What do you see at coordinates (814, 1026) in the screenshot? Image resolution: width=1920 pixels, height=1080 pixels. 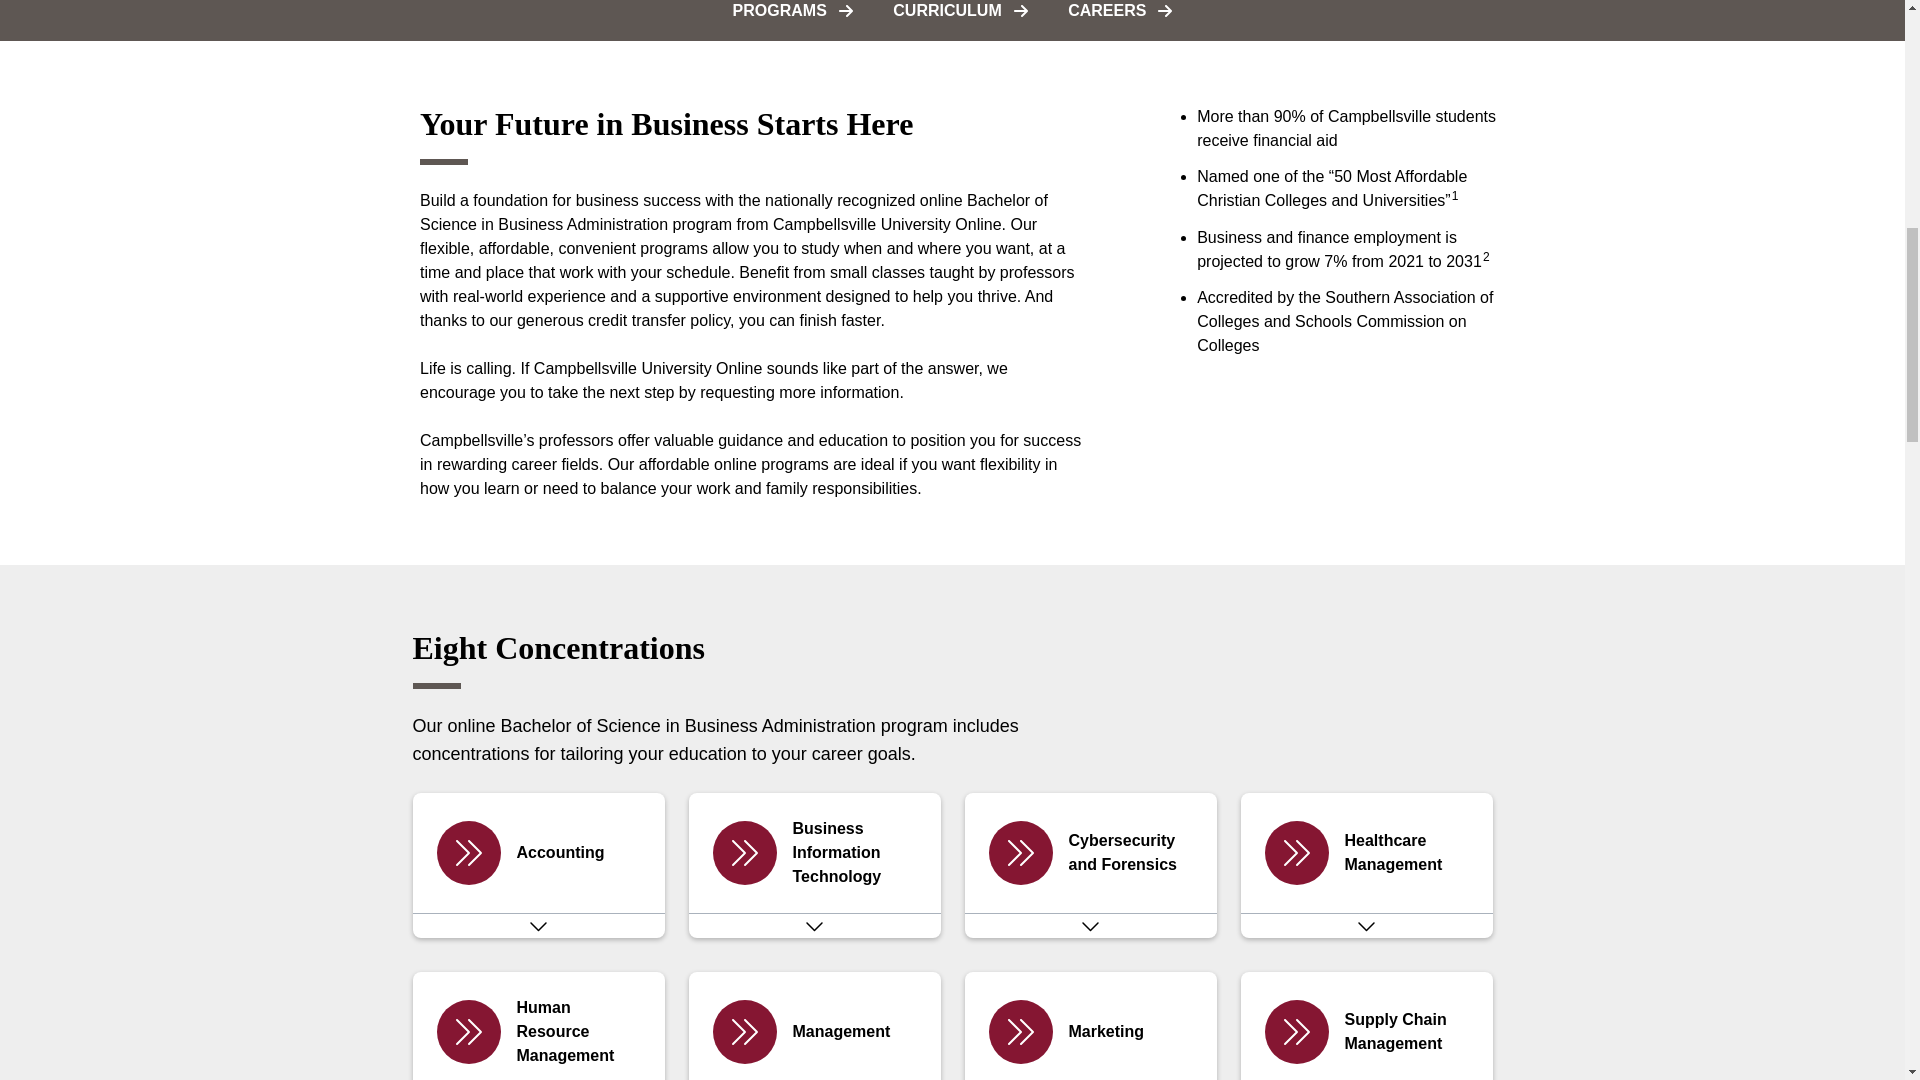 I see `Management` at bounding box center [814, 1026].